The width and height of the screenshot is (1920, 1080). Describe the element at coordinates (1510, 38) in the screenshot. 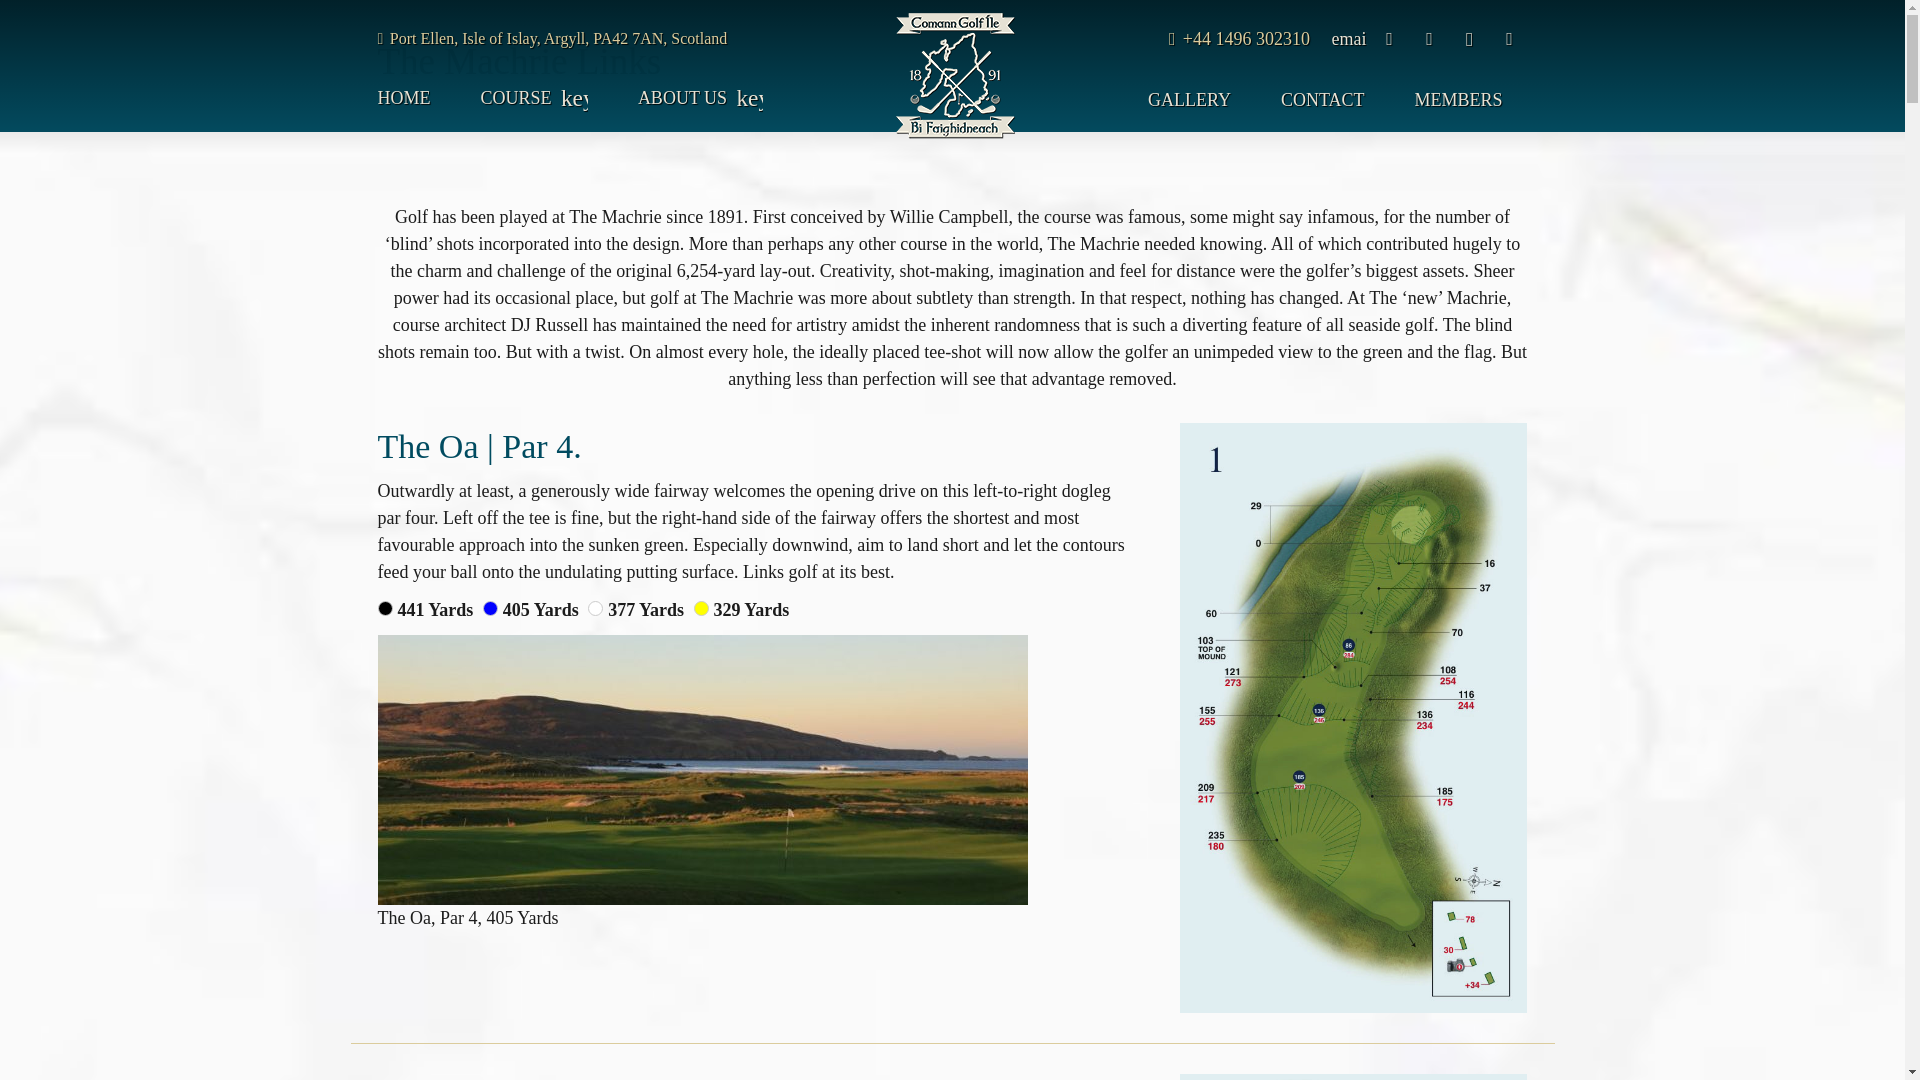

I see `YouTube` at that location.